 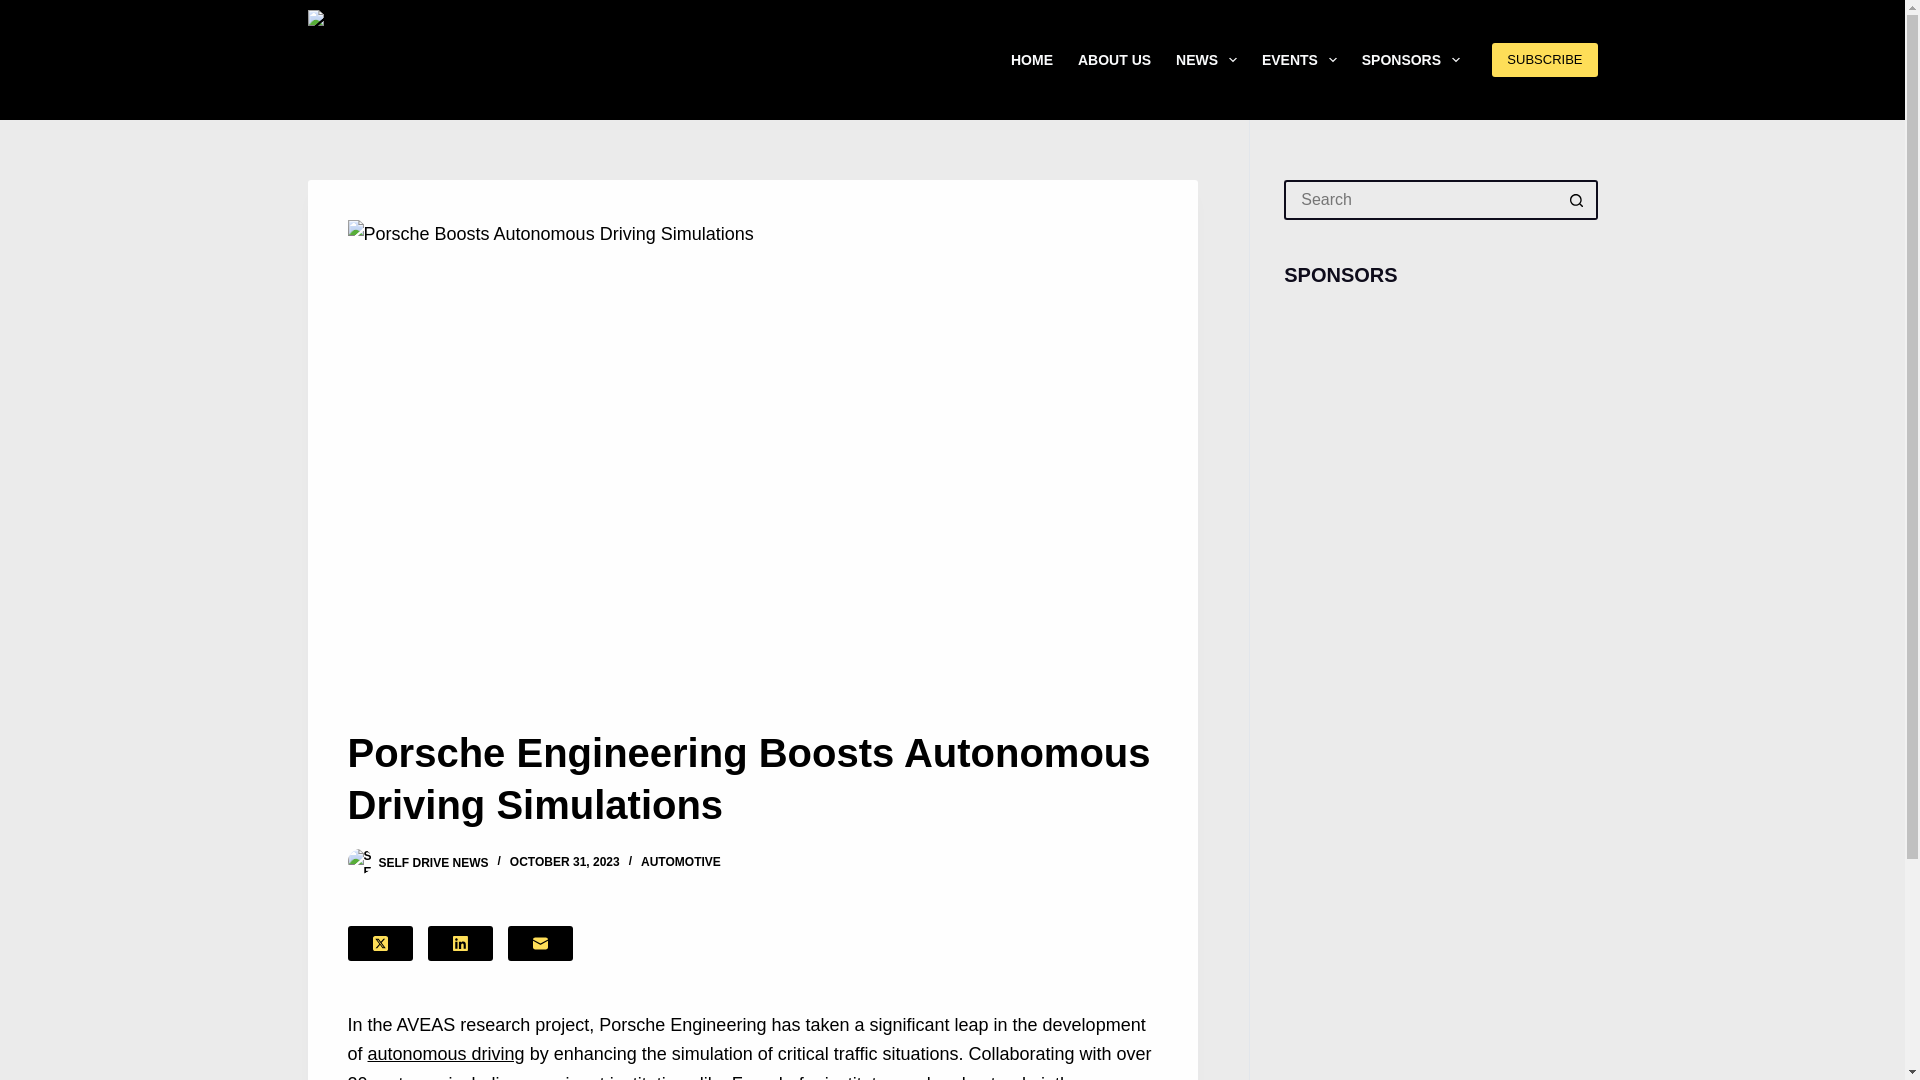 I want to click on NEWS, so click(x=1206, y=60).